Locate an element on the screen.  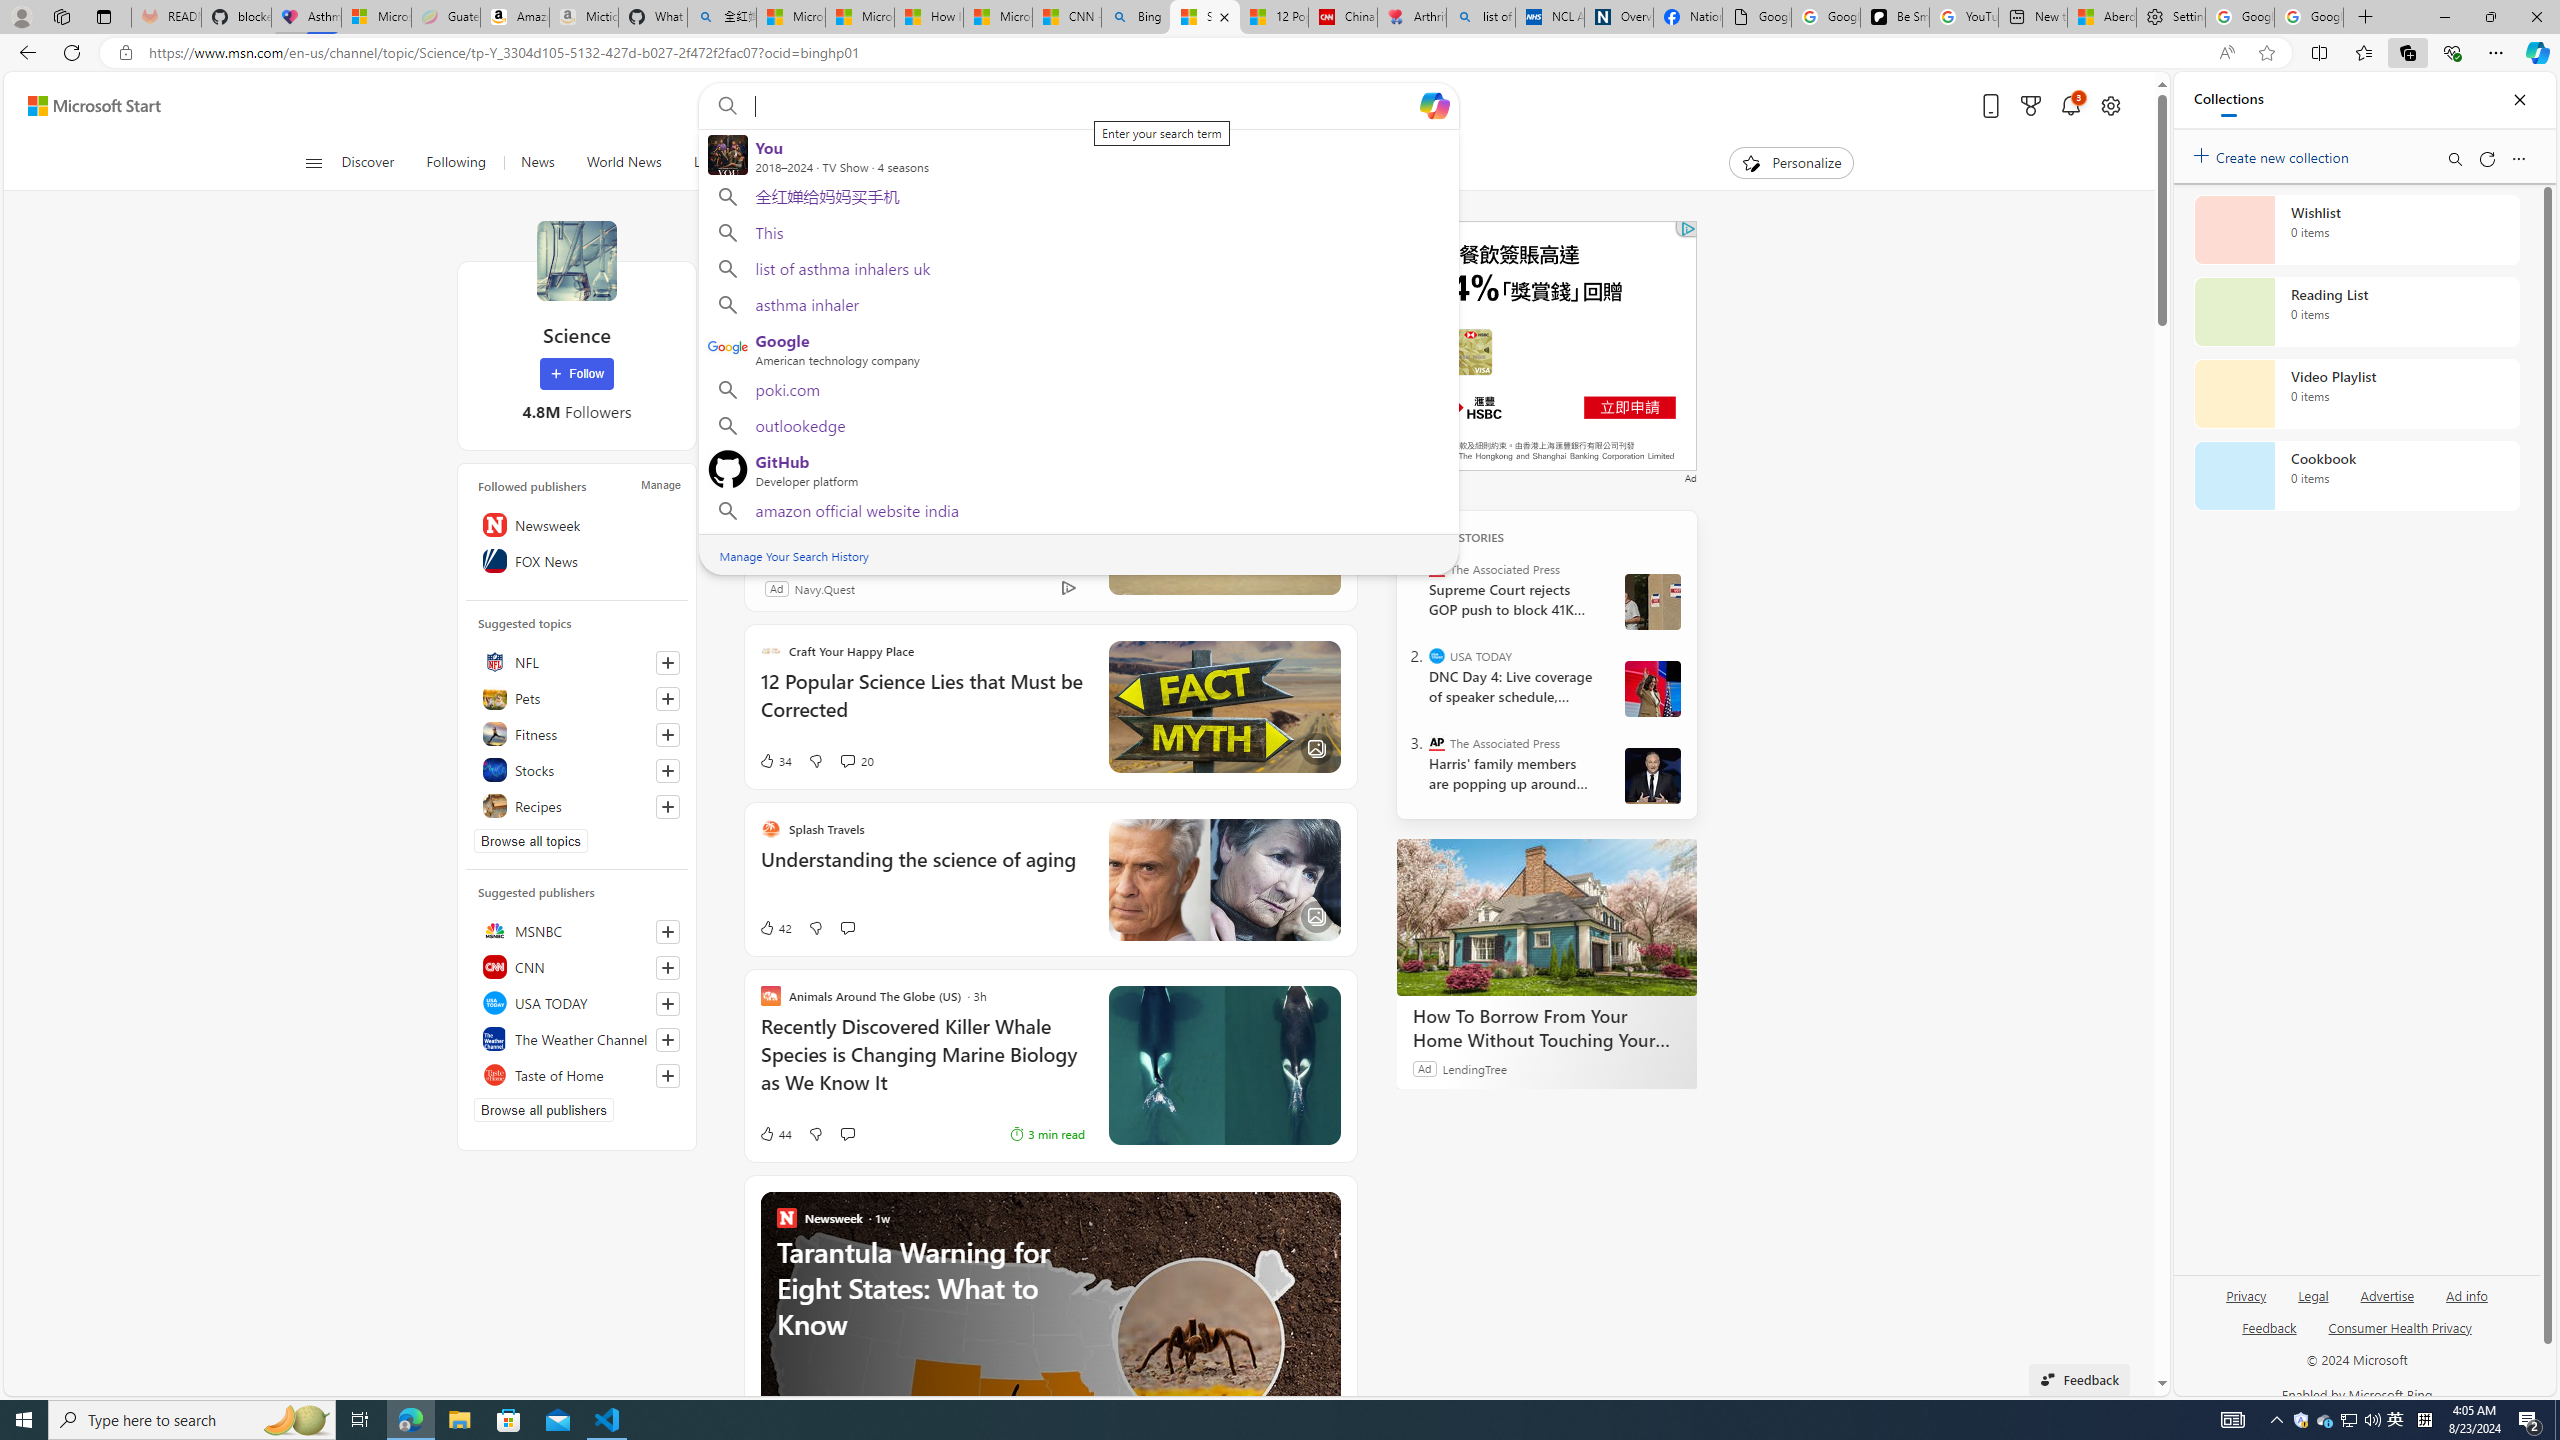
Reading List collection, 0 items is located at coordinates (2356, 312).